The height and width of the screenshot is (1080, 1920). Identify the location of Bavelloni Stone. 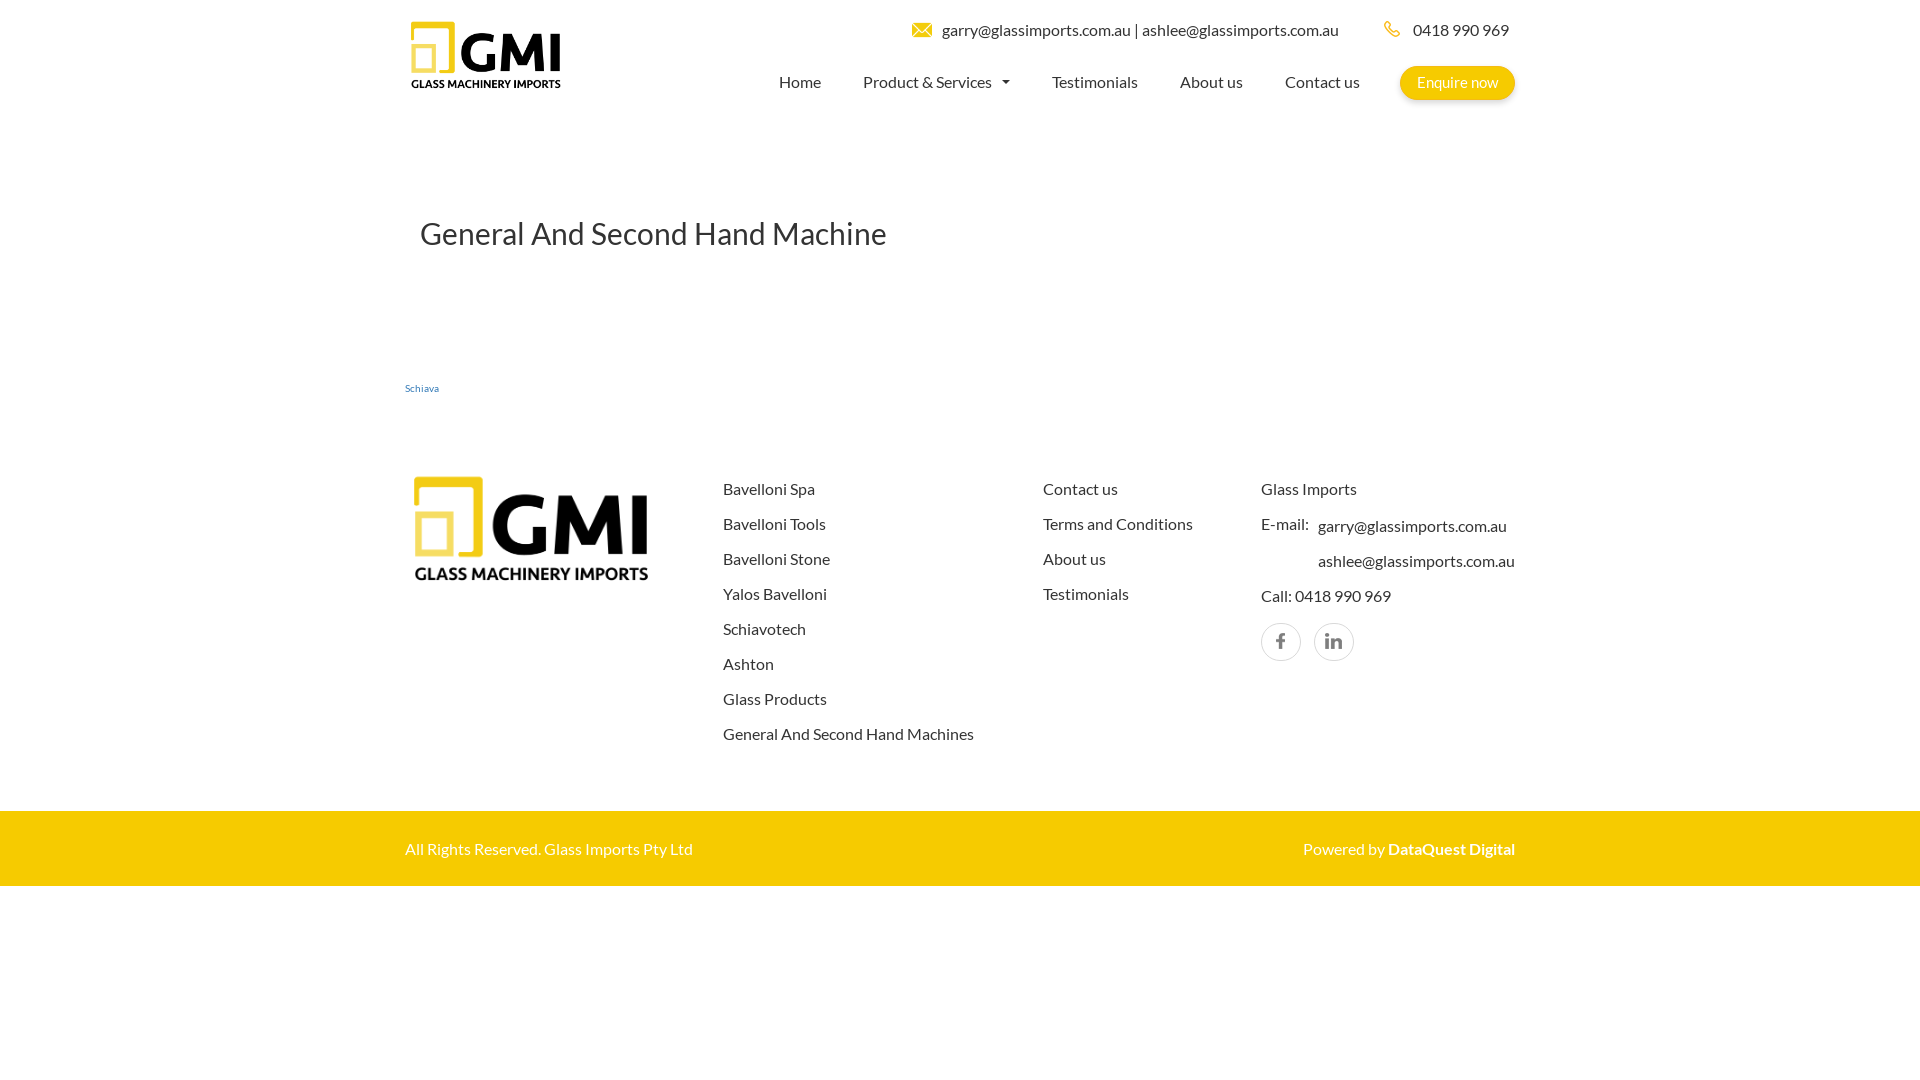
(776, 558).